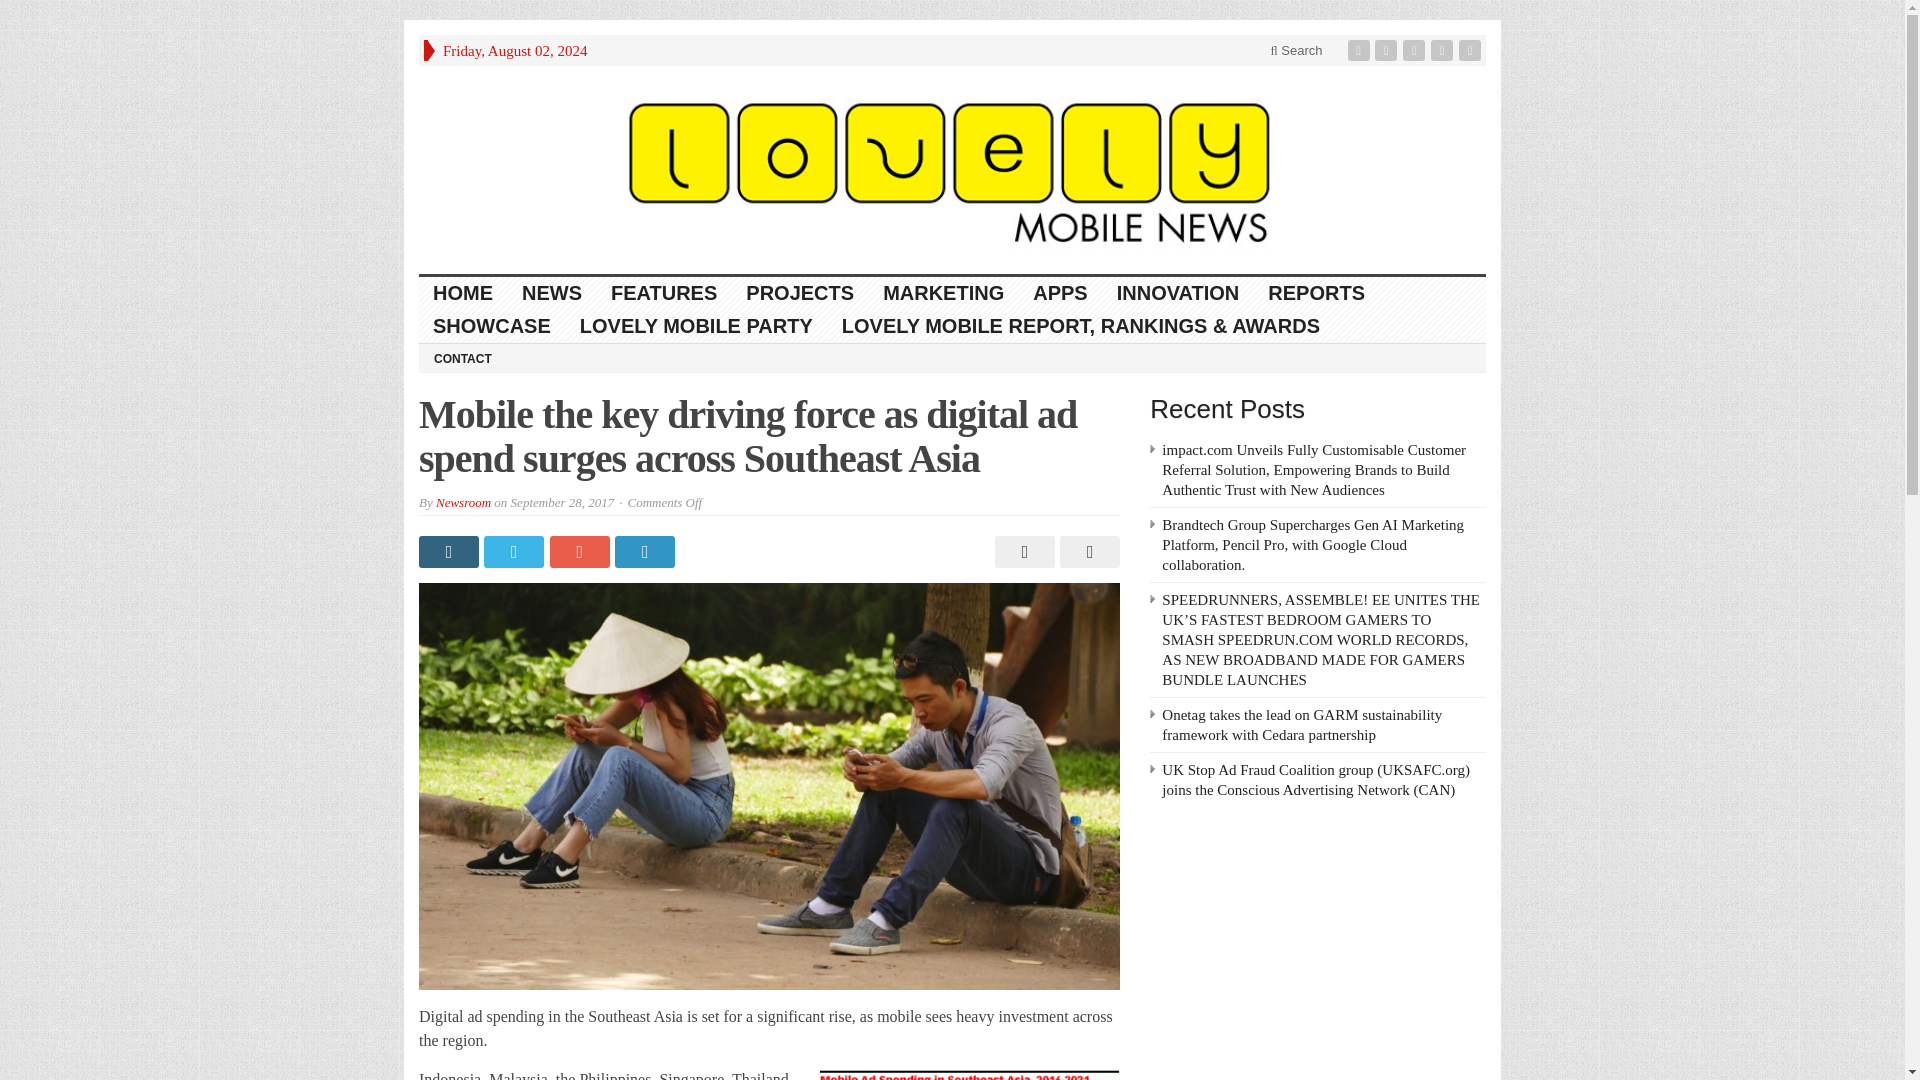 The image size is (1920, 1080). Describe the element at coordinates (463, 292) in the screenshot. I see `HOME` at that location.